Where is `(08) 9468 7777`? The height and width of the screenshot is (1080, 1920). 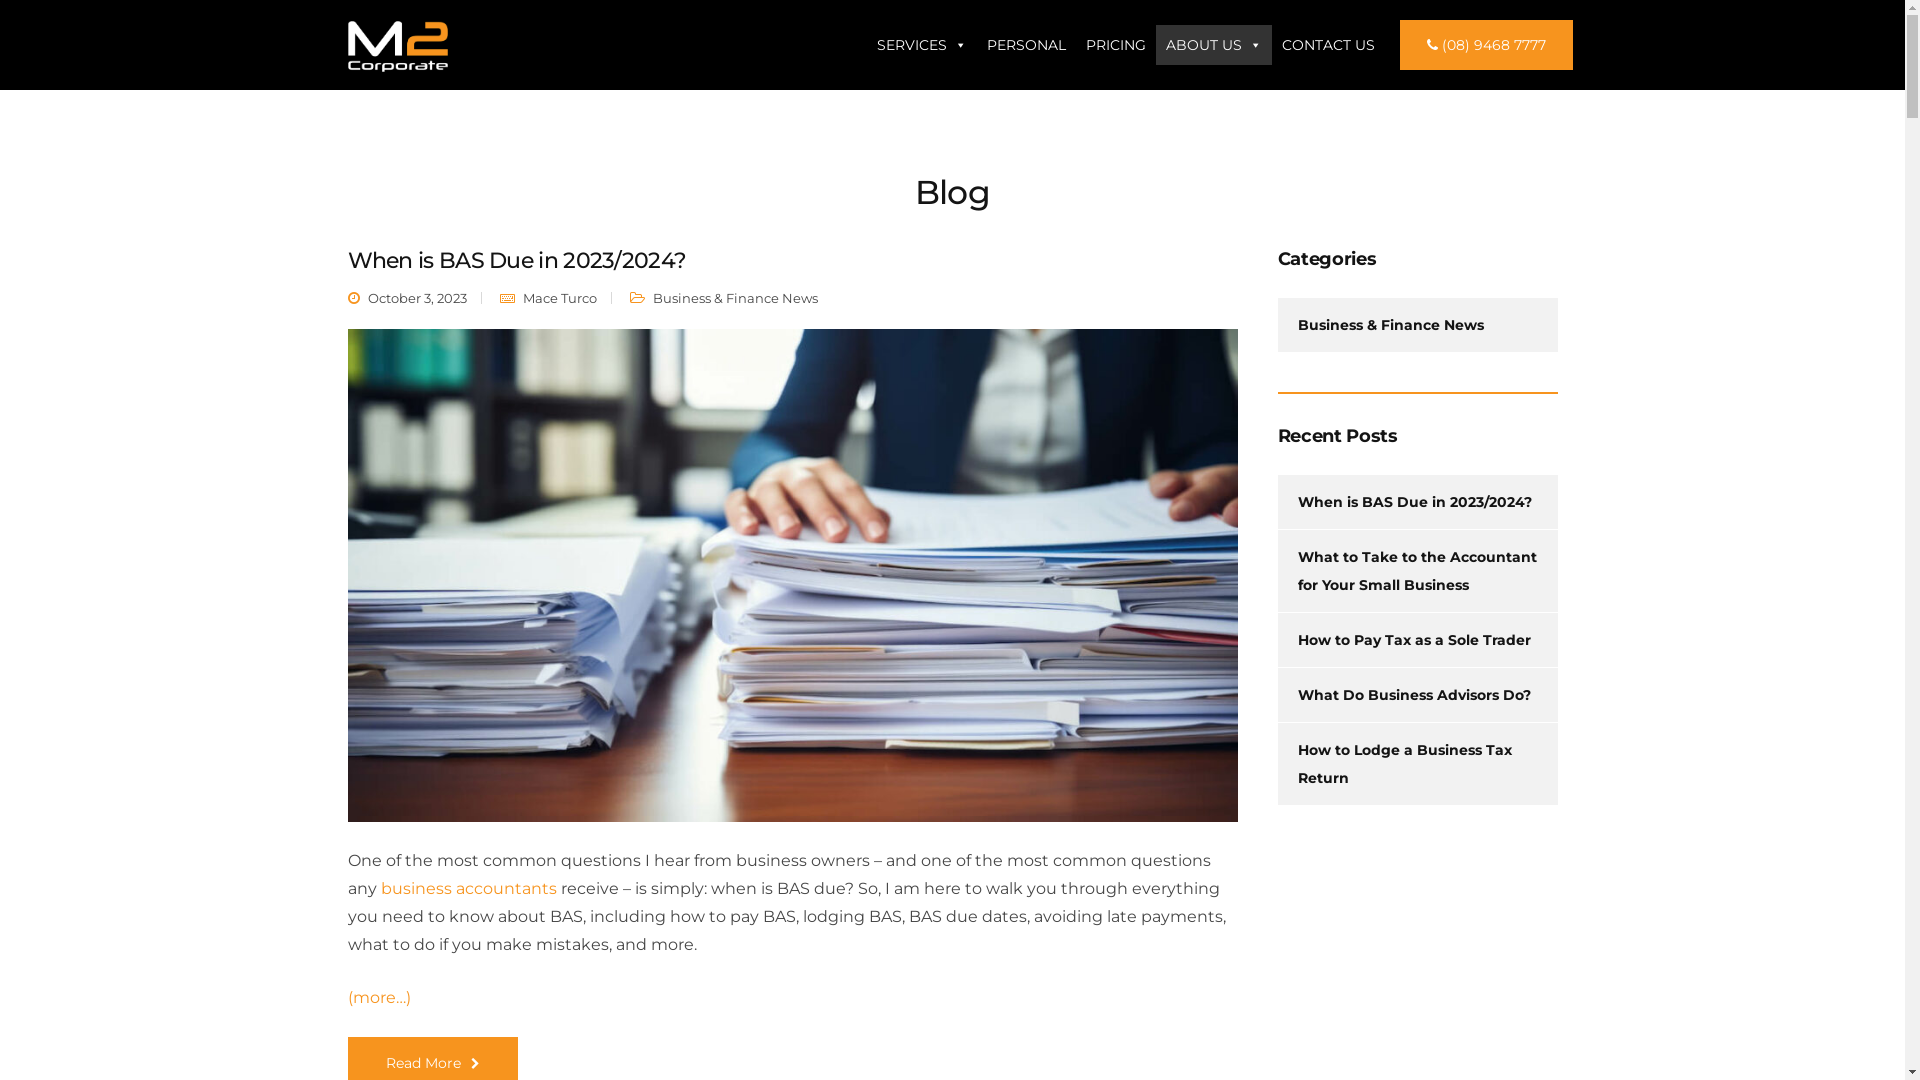 (08) 9468 7777 is located at coordinates (1486, 45).